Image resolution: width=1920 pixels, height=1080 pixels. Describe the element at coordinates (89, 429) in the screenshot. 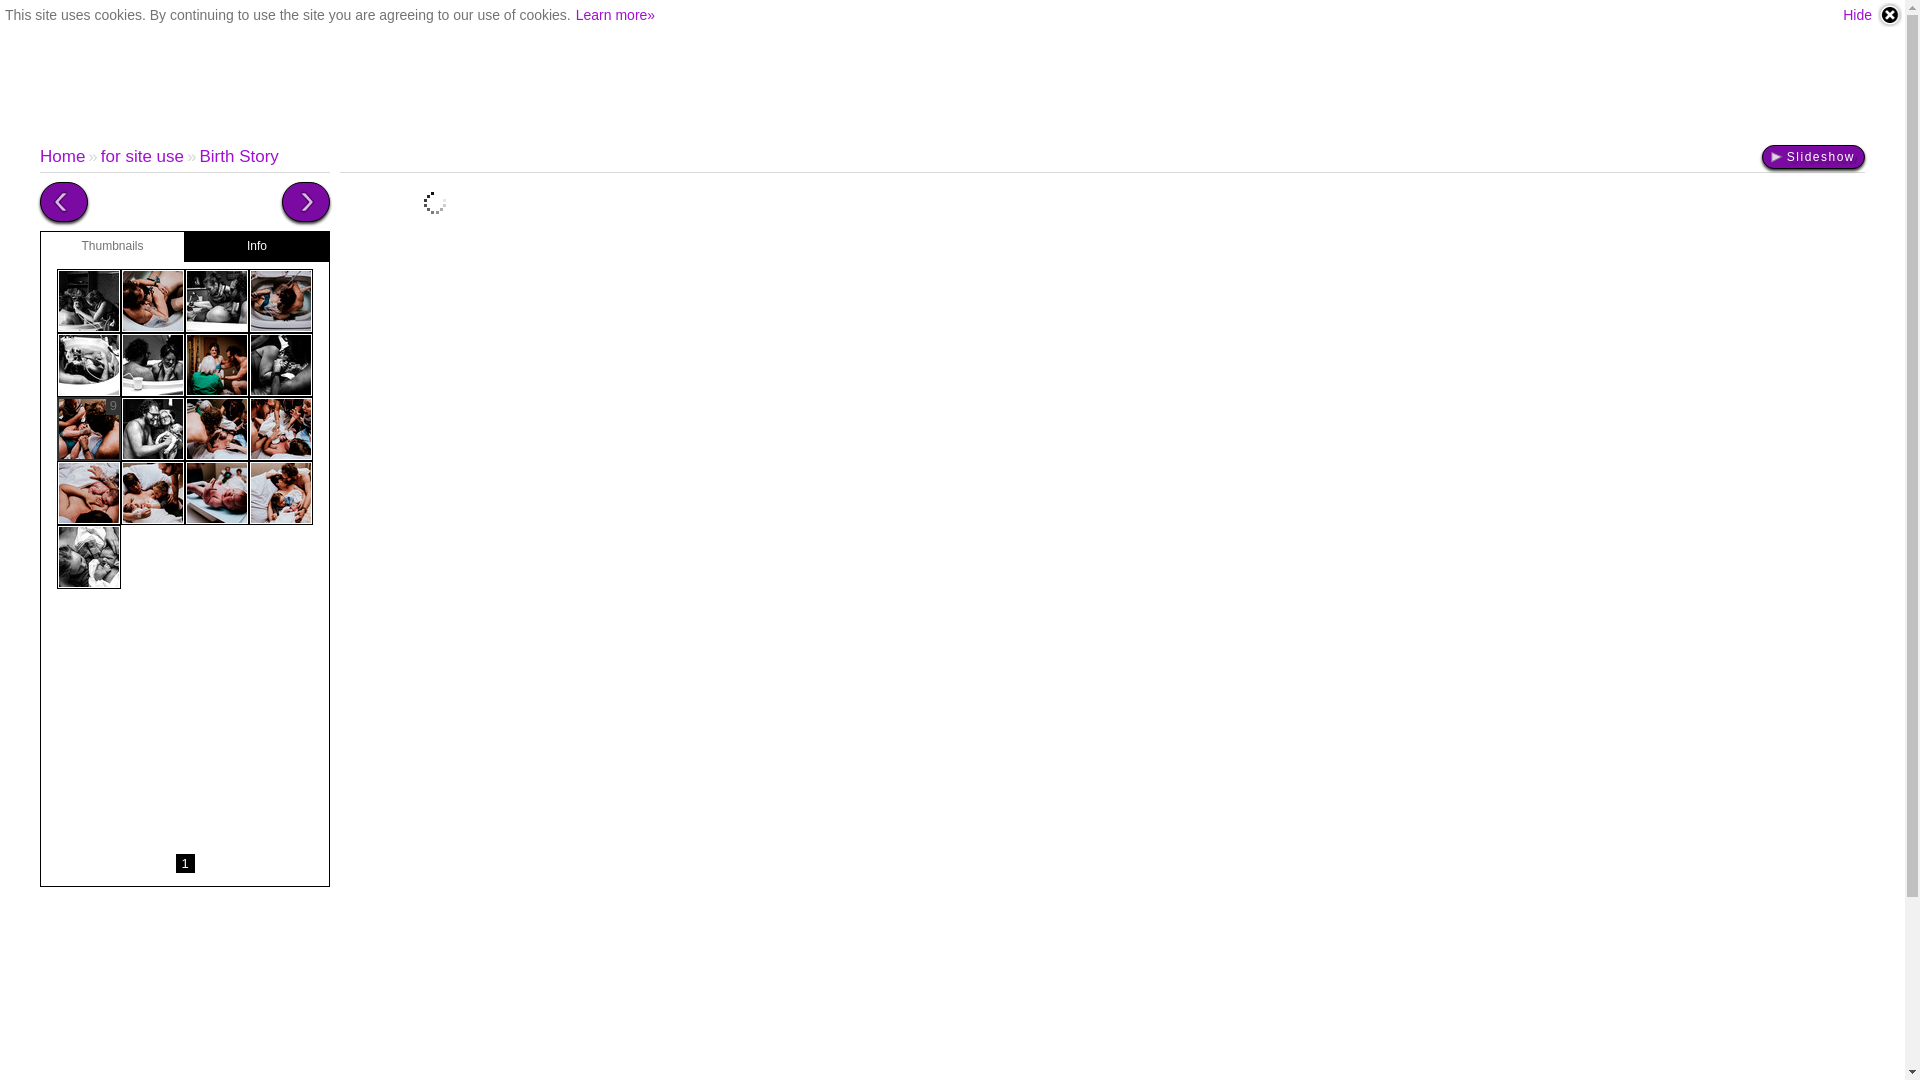

I see `9` at that location.